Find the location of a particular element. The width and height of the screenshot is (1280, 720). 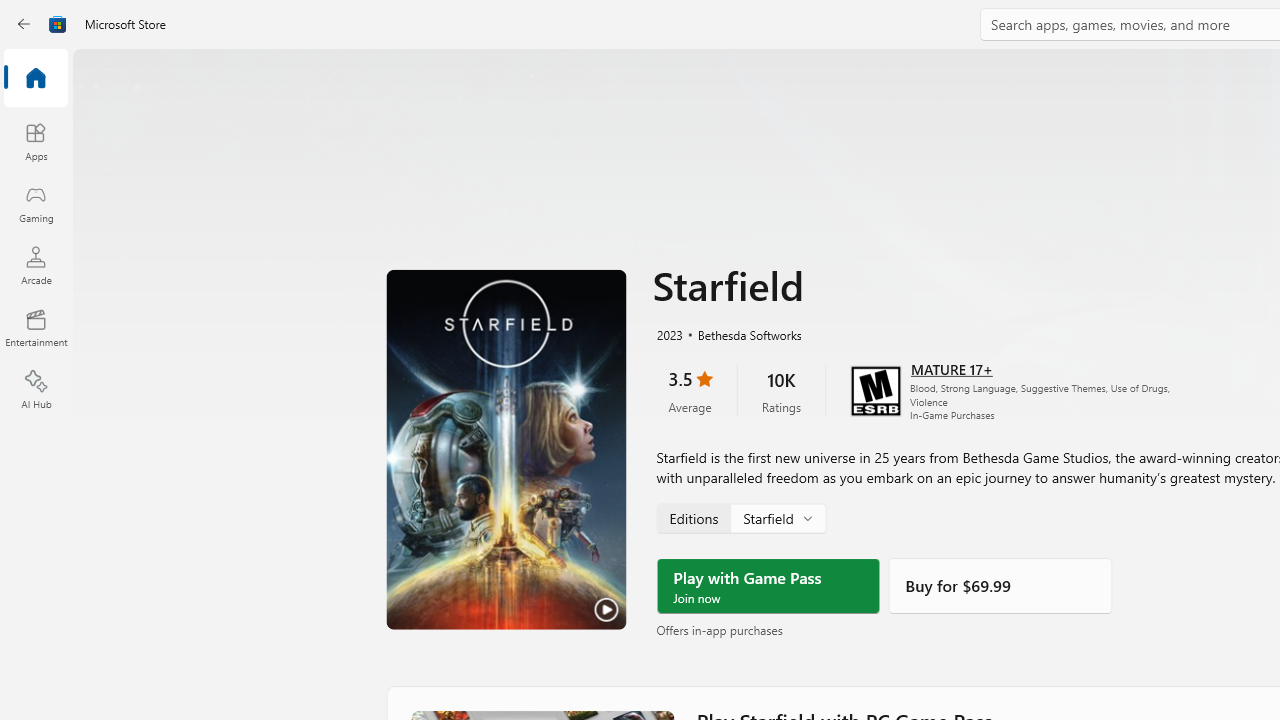

3.5 stars. Click to skip to ratings and reviews is located at coordinates (690, 390).